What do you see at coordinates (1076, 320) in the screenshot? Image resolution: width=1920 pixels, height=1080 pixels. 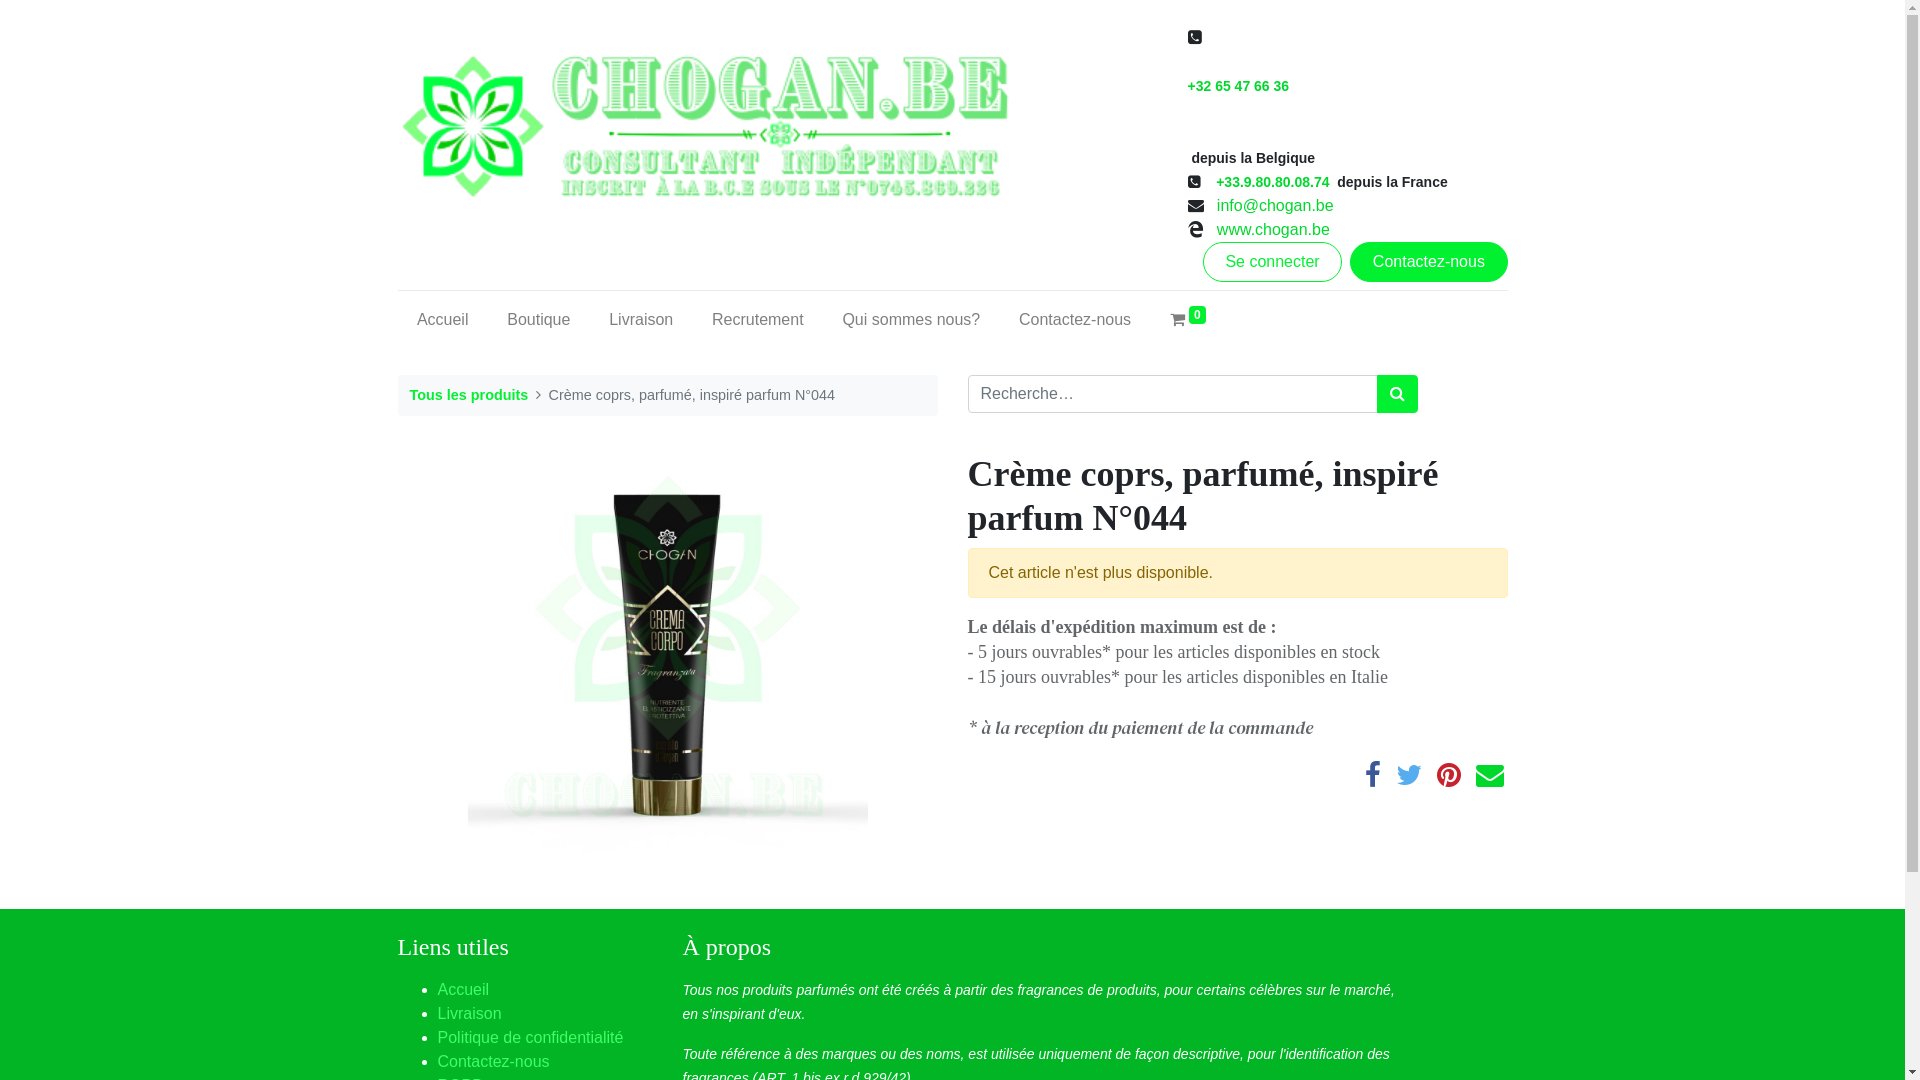 I see `Contactez-nous` at bounding box center [1076, 320].